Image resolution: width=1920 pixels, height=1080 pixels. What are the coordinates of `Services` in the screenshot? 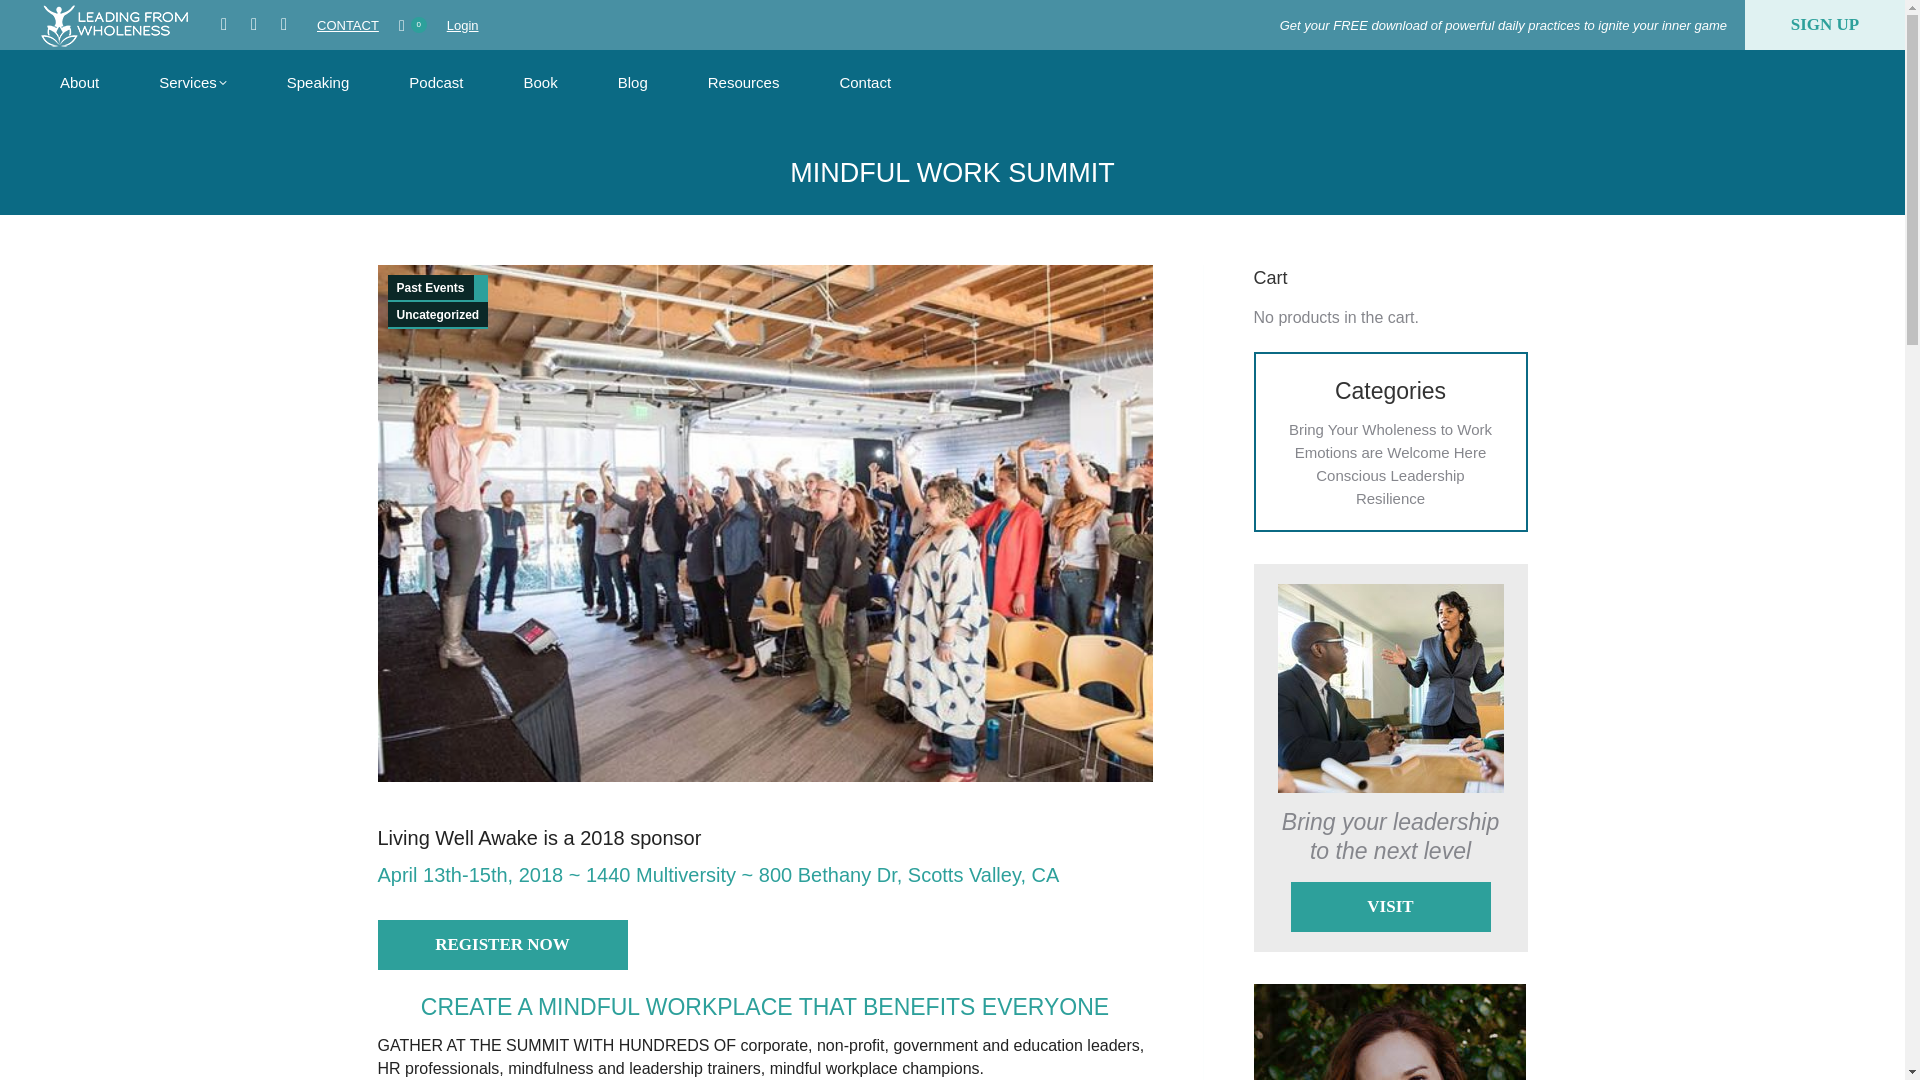 It's located at (192, 82).